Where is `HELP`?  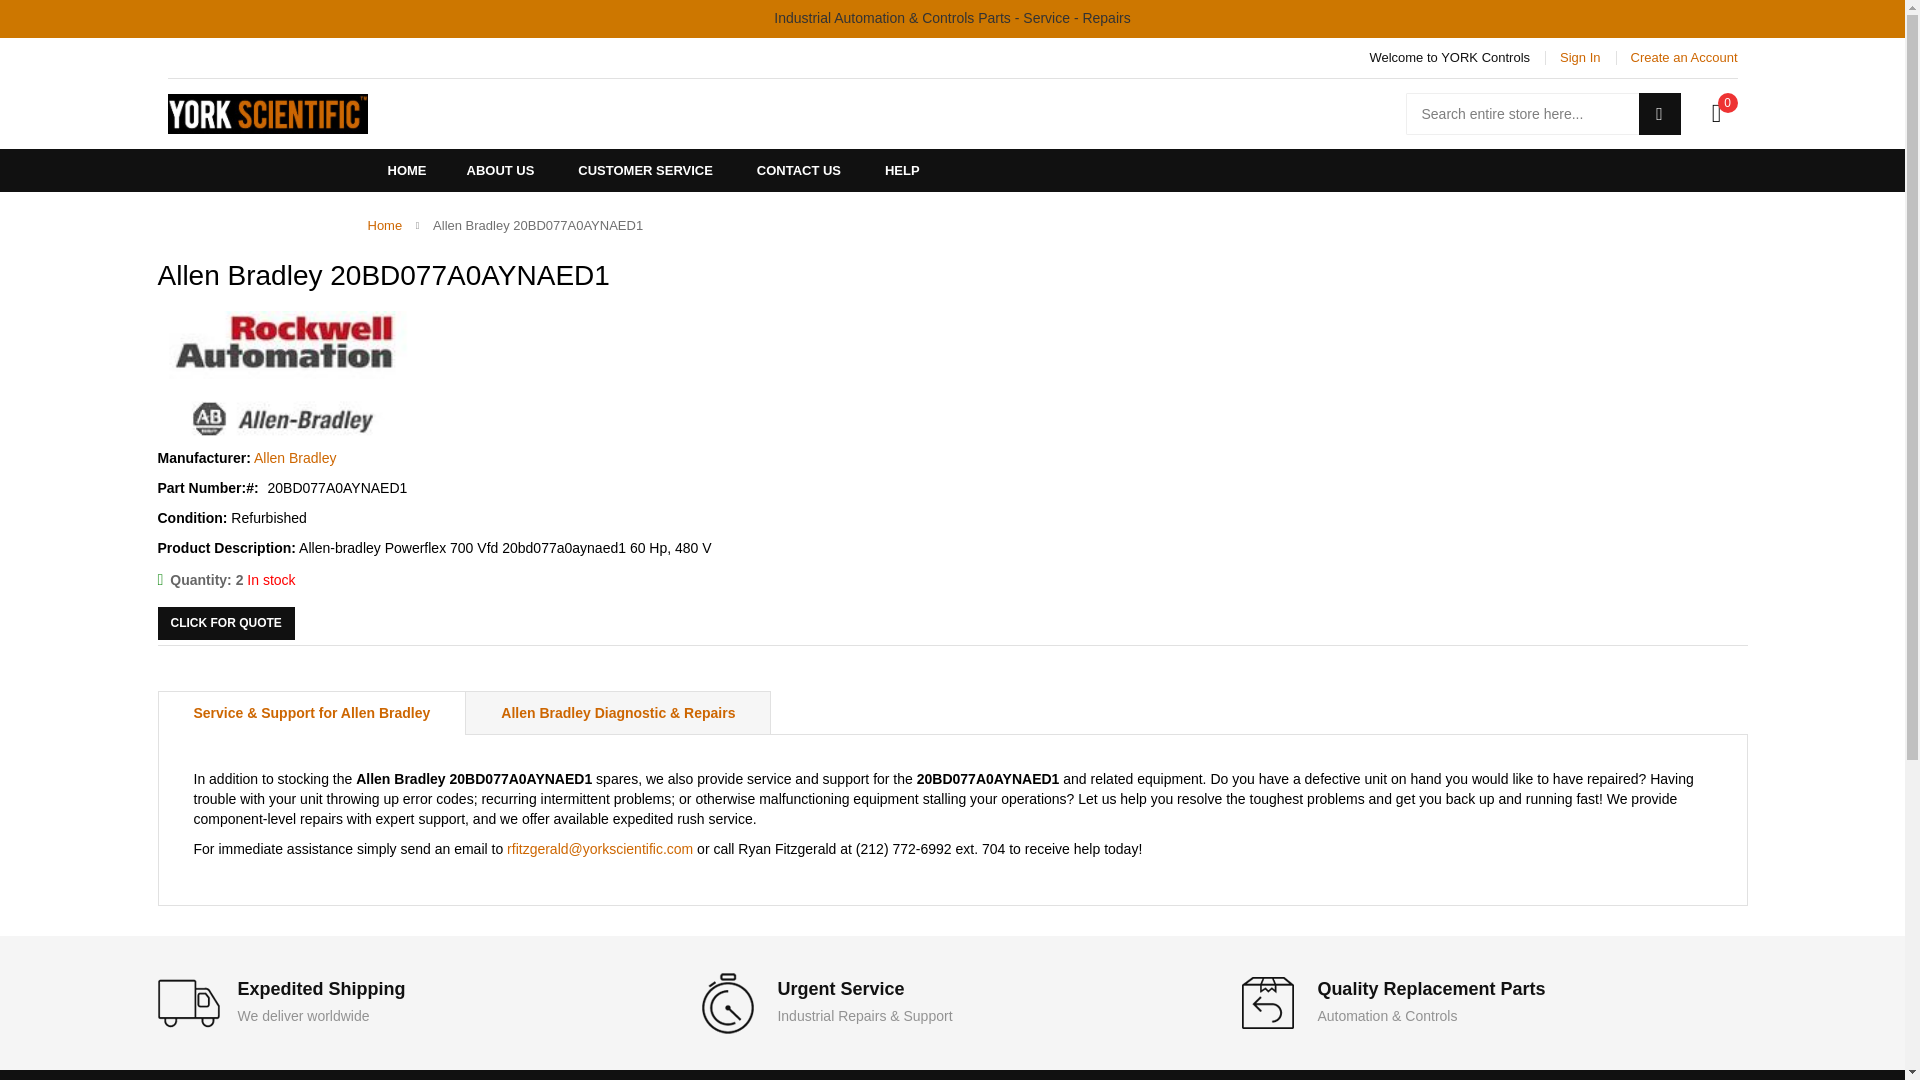
HELP is located at coordinates (902, 170).